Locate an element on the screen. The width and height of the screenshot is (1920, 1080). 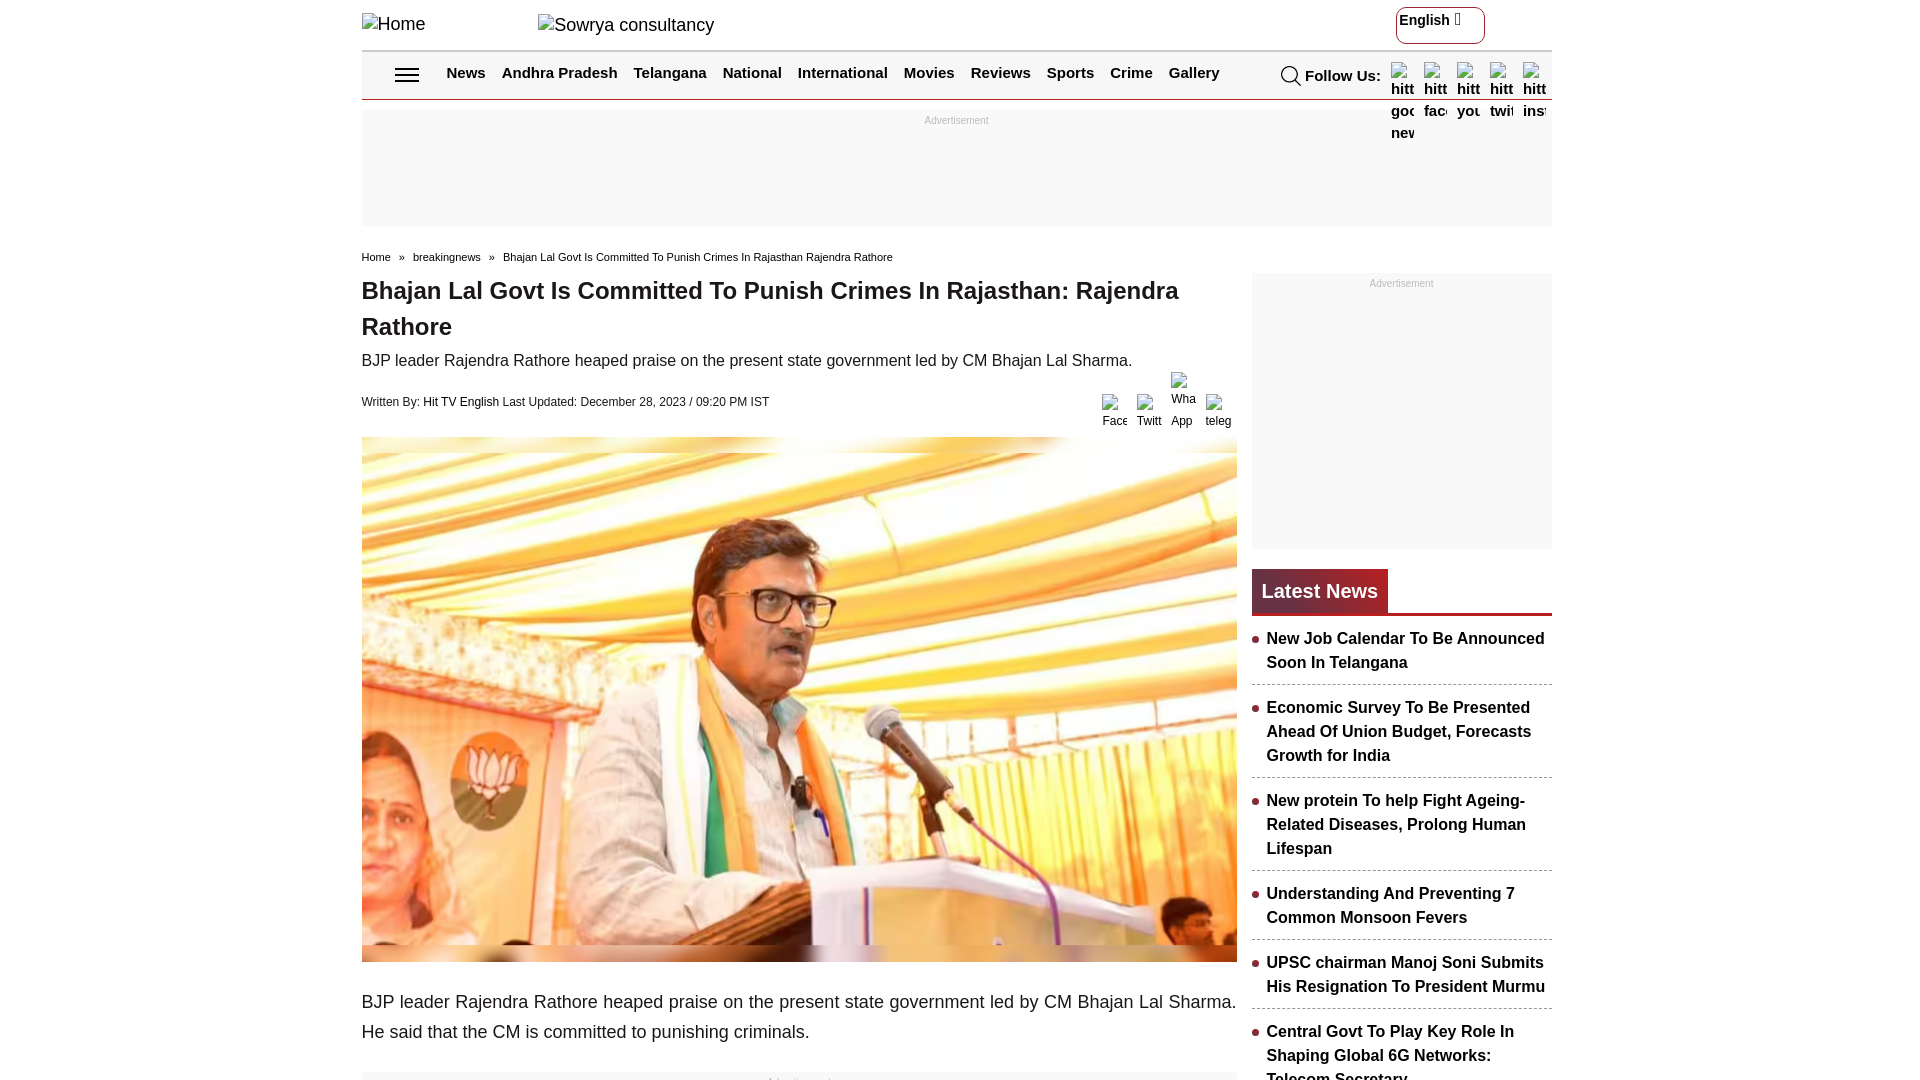
Crime is located at coordinates (1131, 72).